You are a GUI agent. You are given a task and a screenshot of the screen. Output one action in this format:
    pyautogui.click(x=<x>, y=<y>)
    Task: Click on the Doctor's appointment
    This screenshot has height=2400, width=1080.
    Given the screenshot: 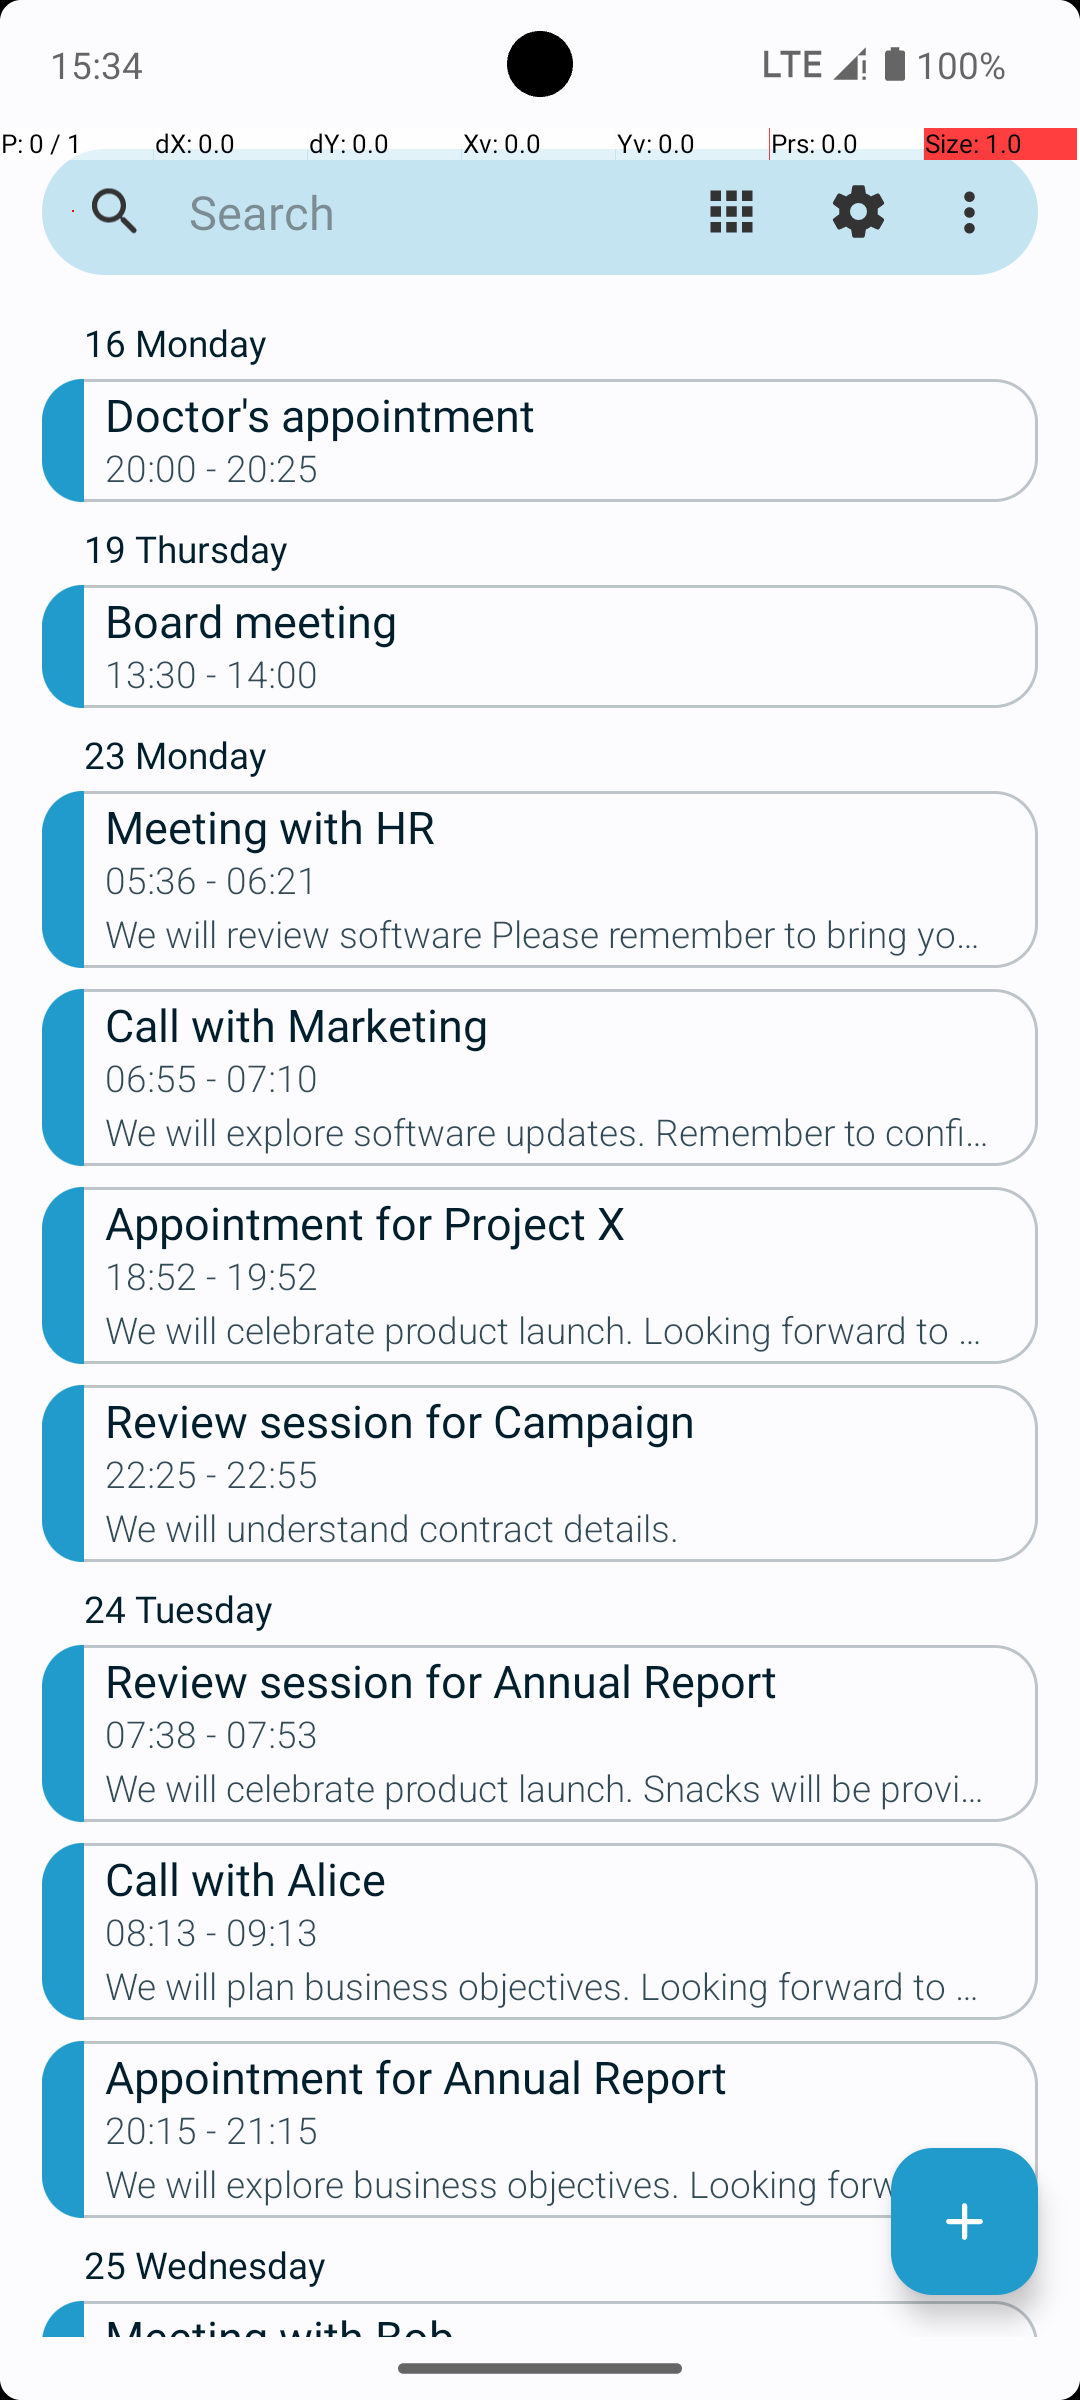 What is the action you would take?
    pyautogui.click(x=572, y=414)
    